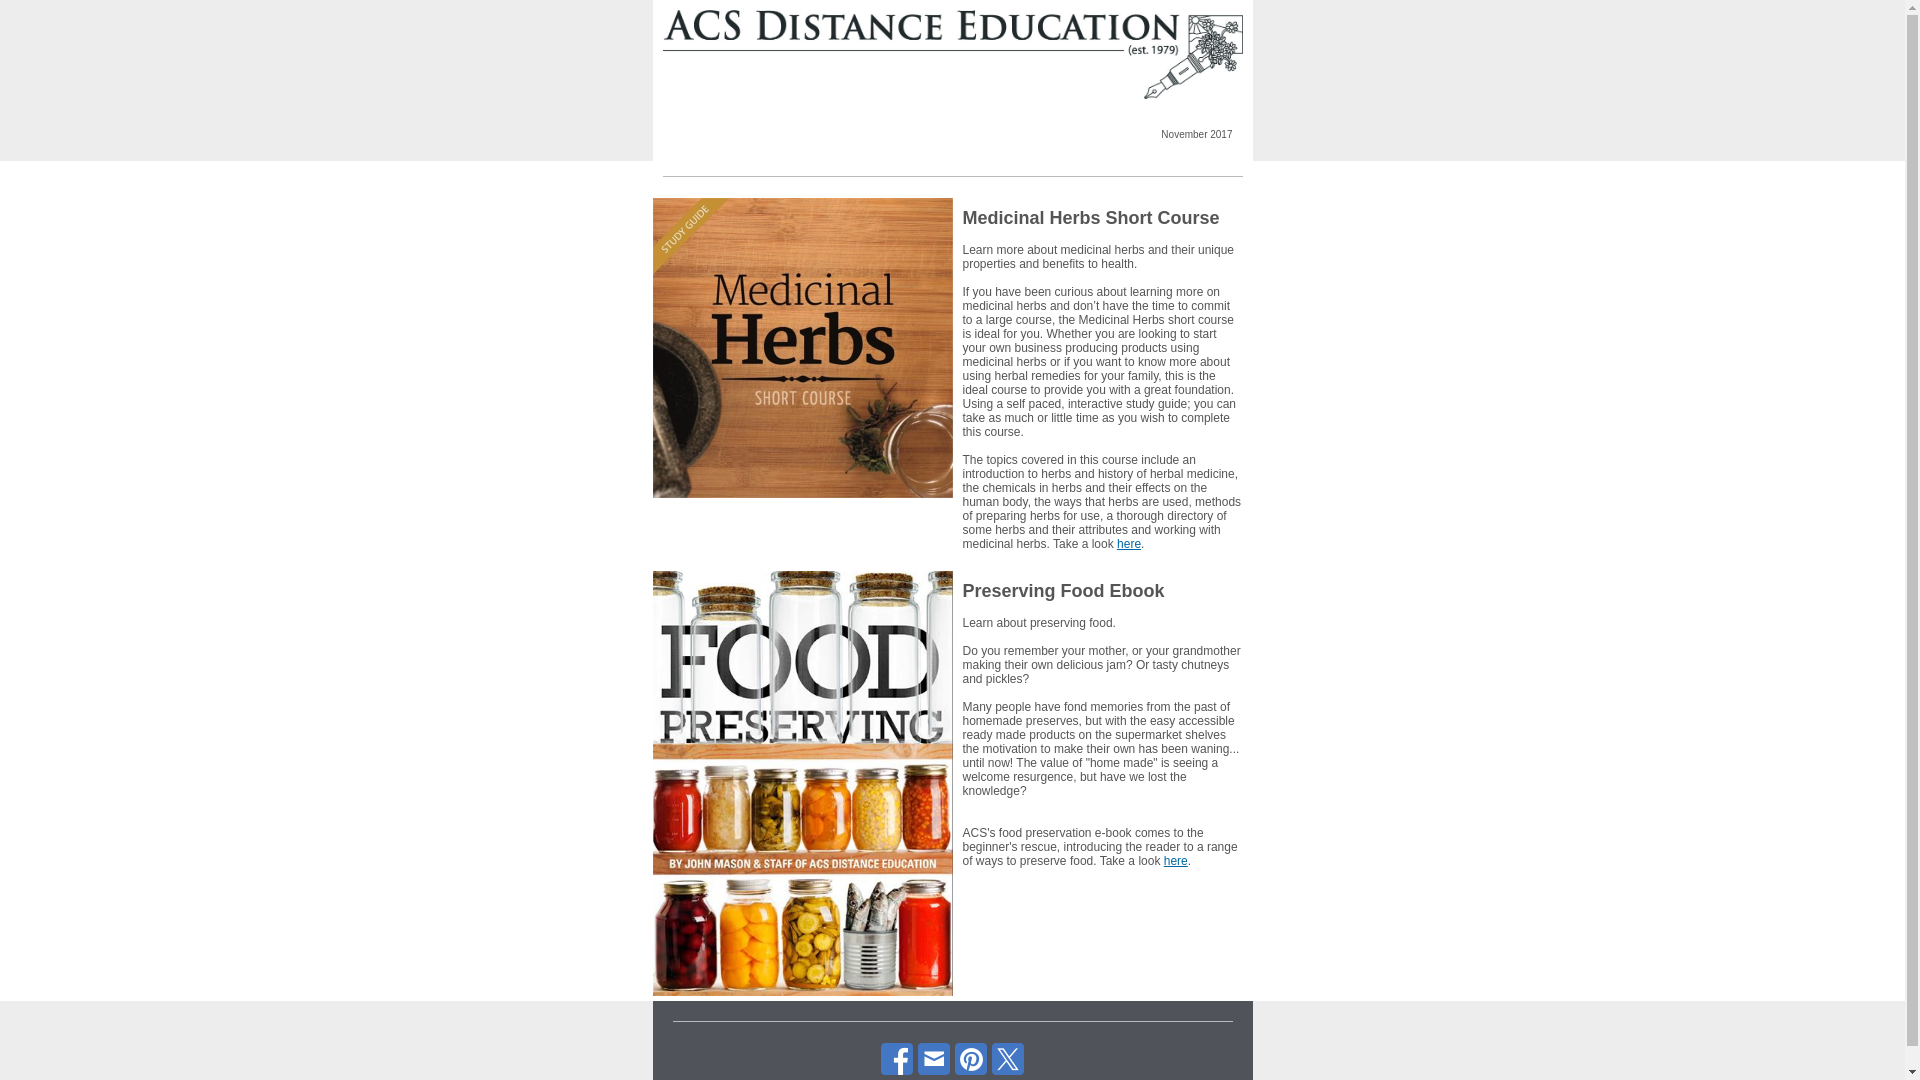 This screenshot has width=1920, height=1080. What do you see at coordinates (1176, 861) in the screenshot?
I see `here` at bounding box center [1176, 861].